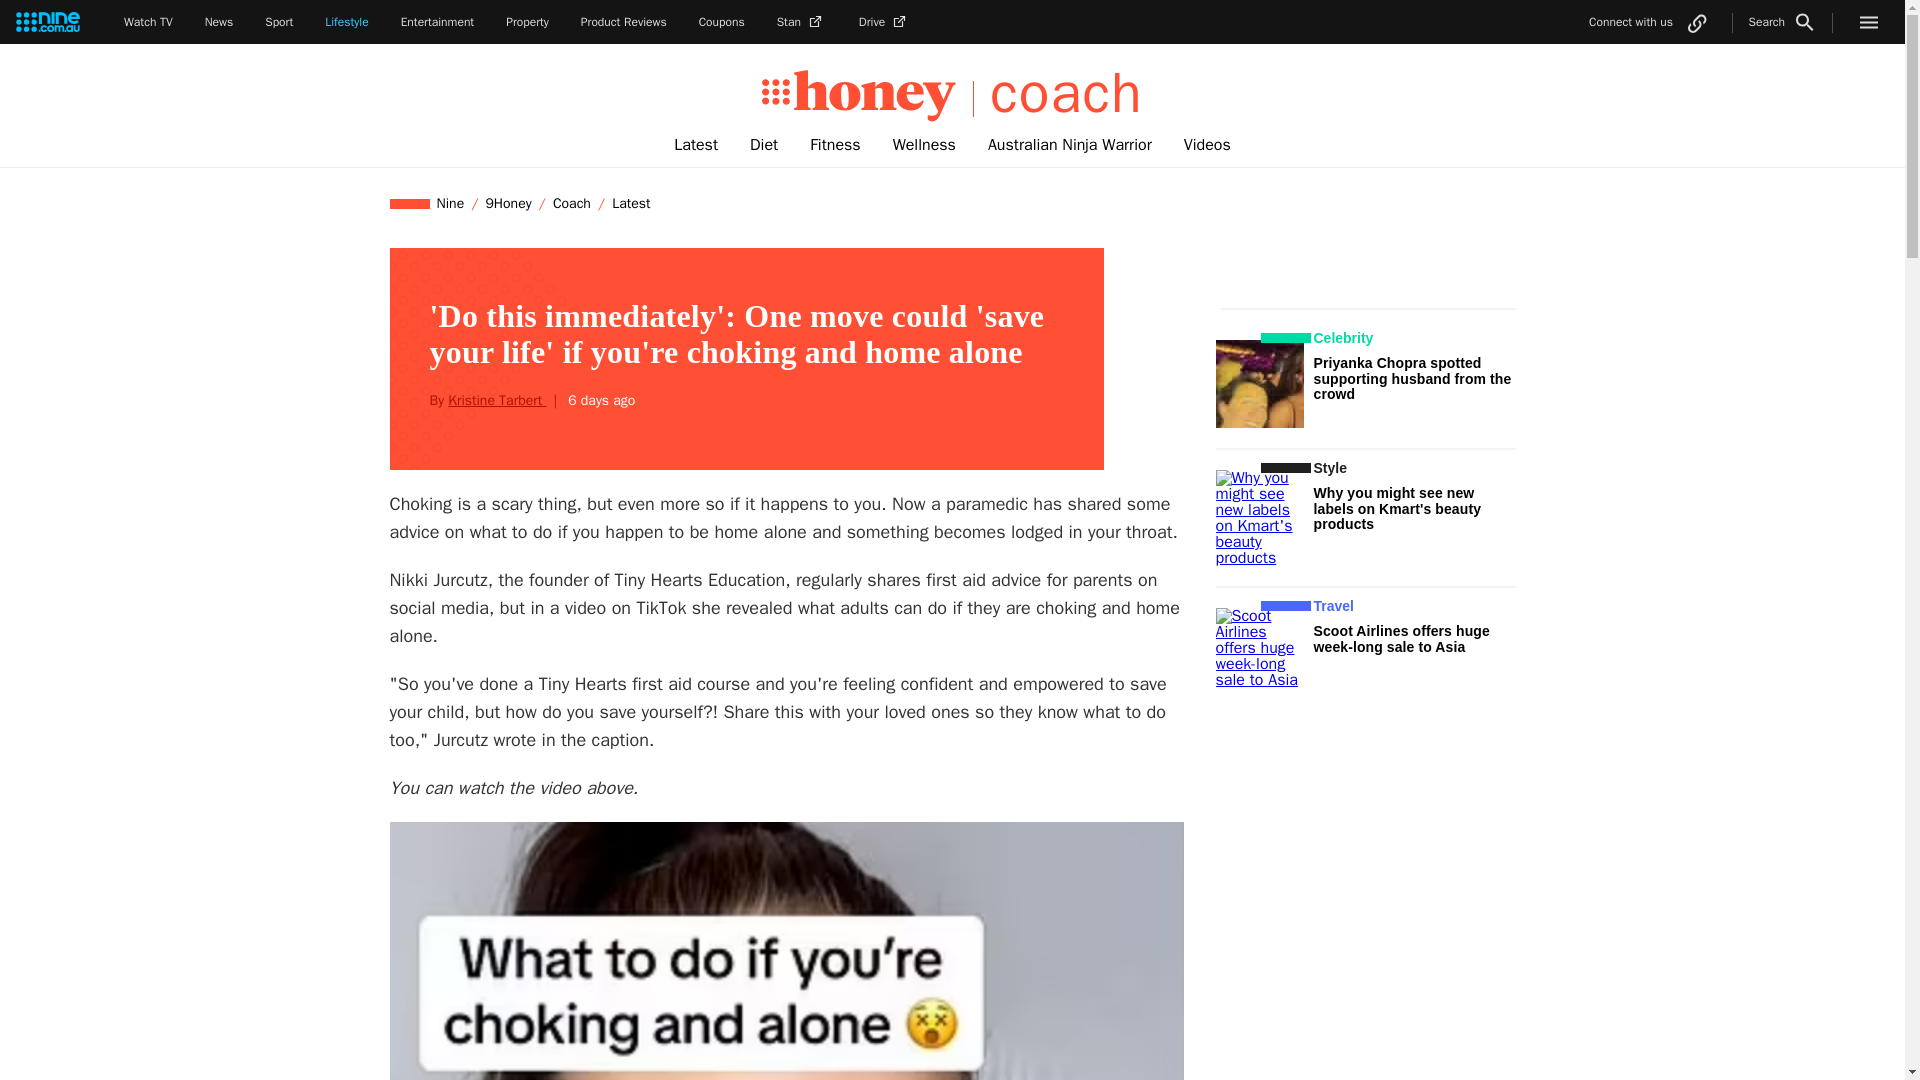  What do you see at coordinates (438, 22) in the screenshot?
I see `Entertainment` at bounding box center [438, 22].